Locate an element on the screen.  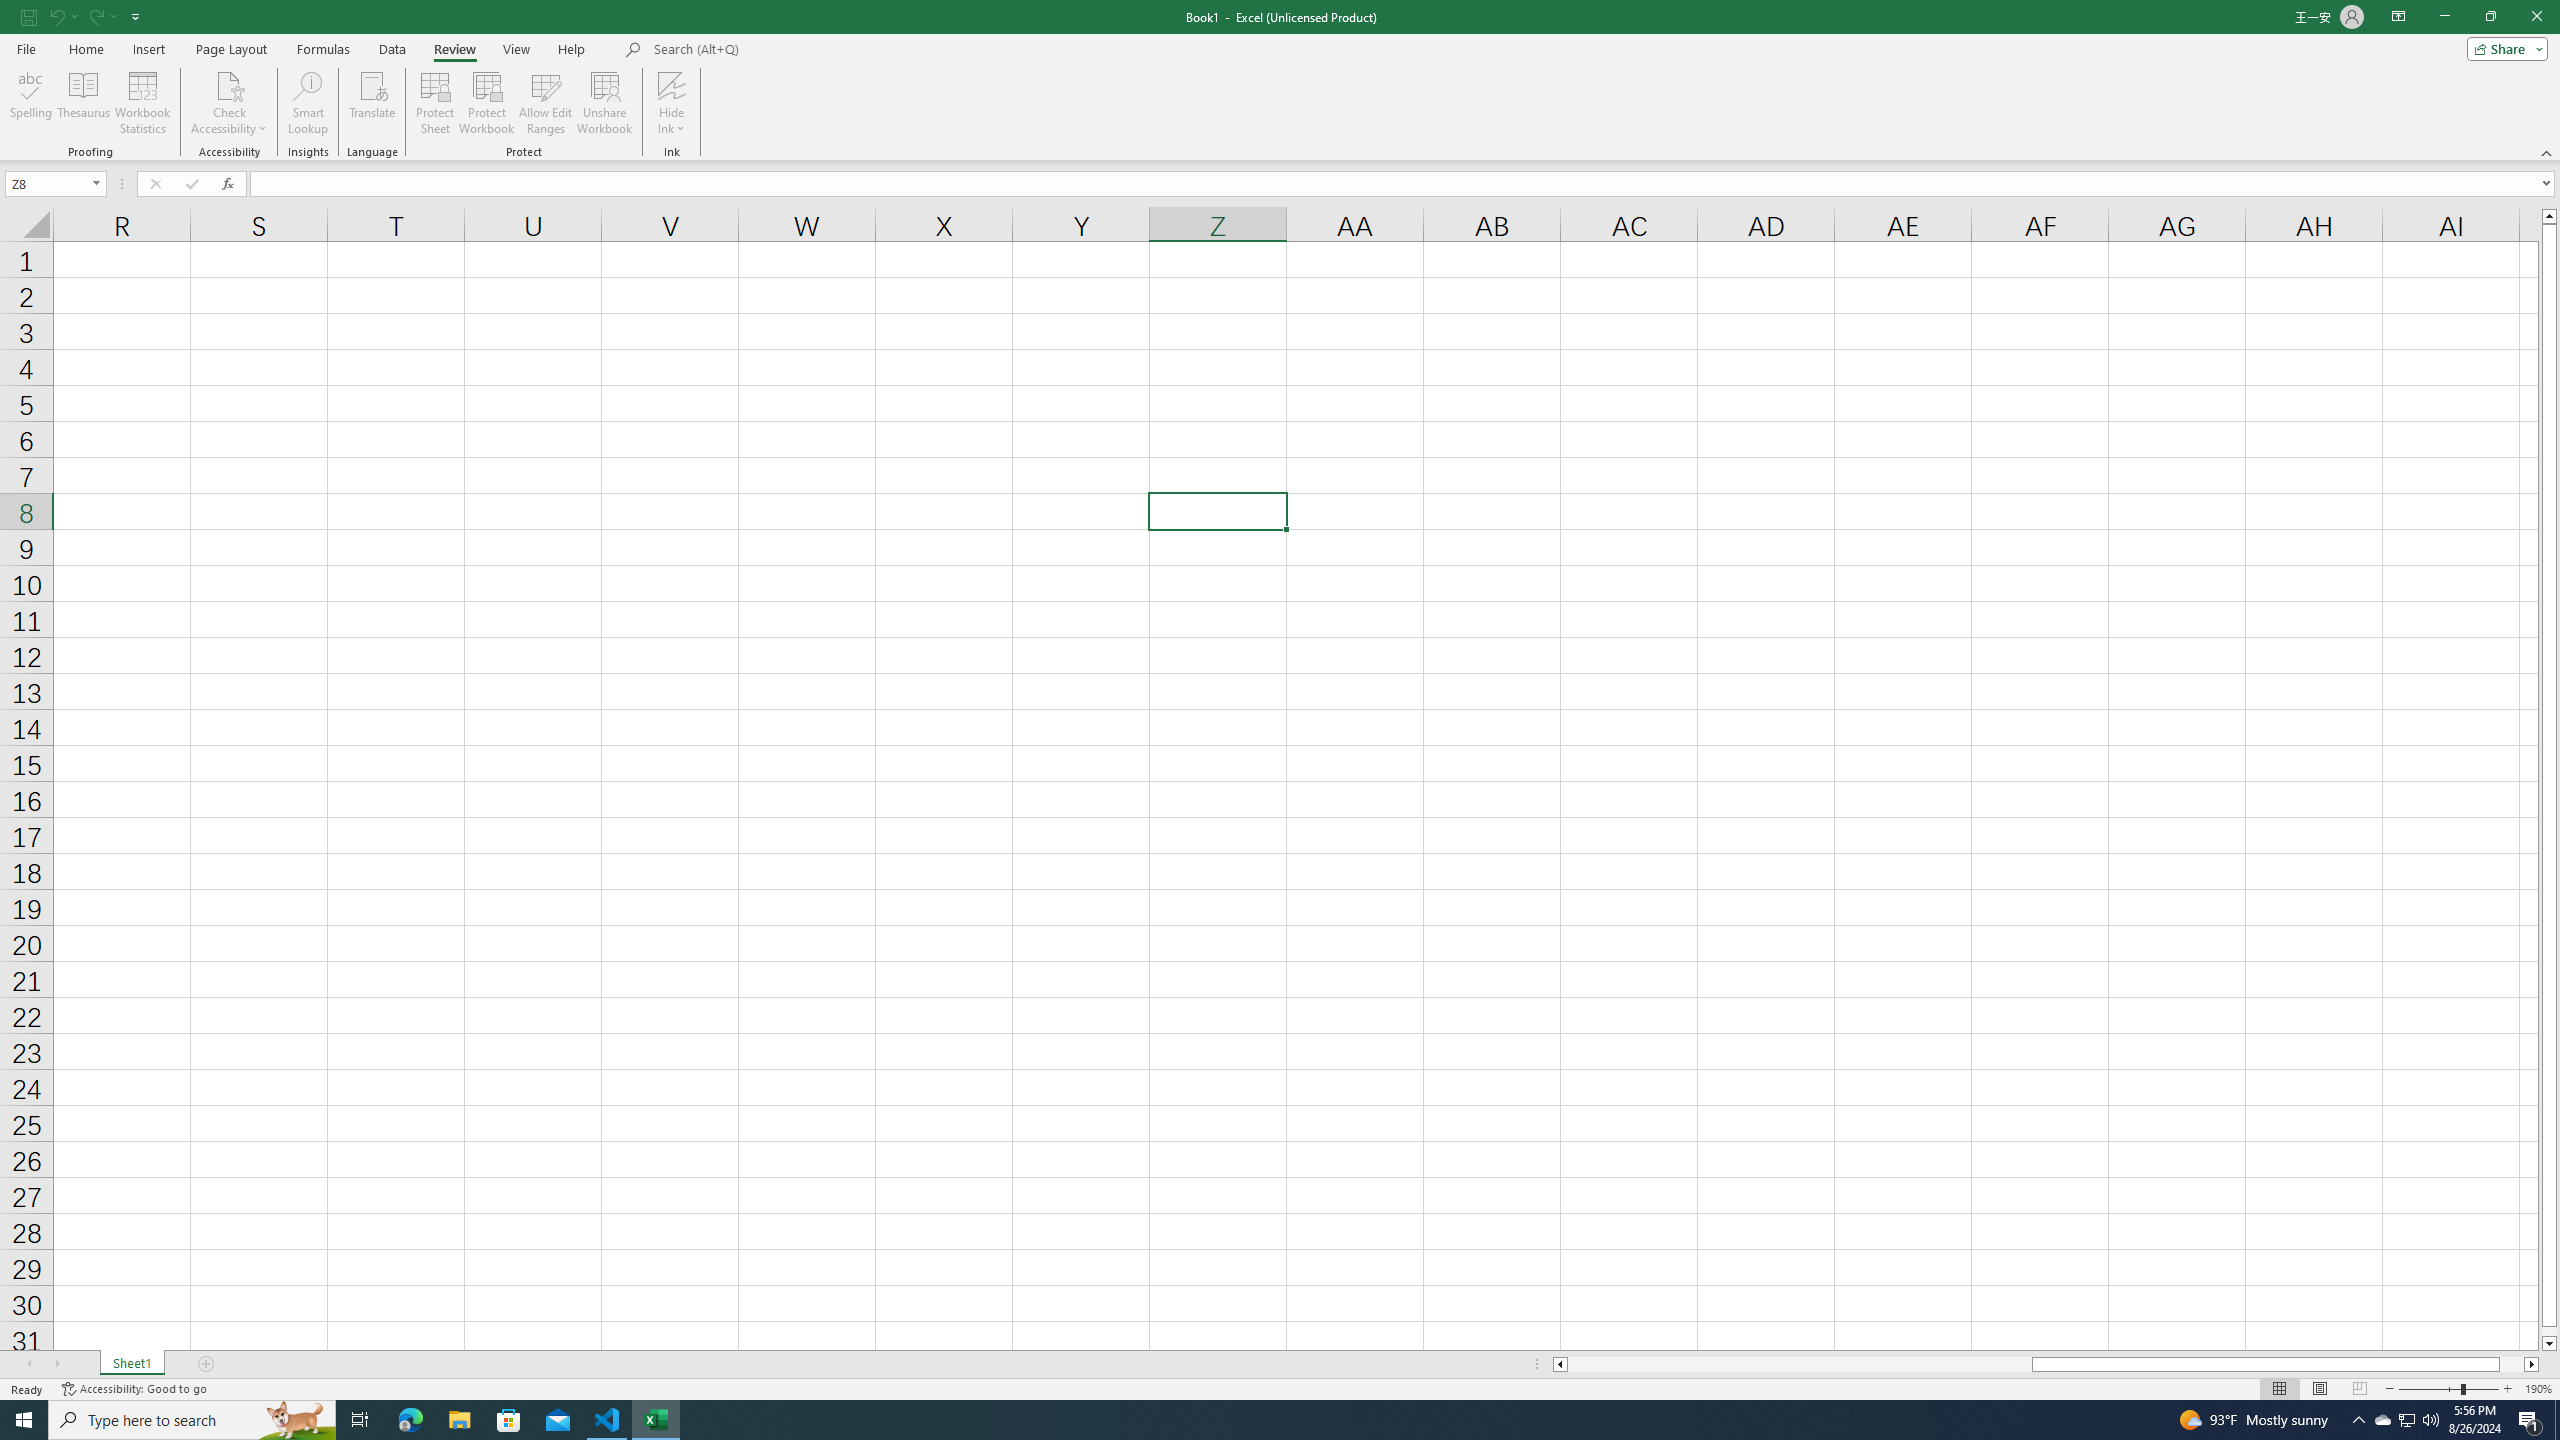
Protect Sheet... is located at coordinates (436, 103).